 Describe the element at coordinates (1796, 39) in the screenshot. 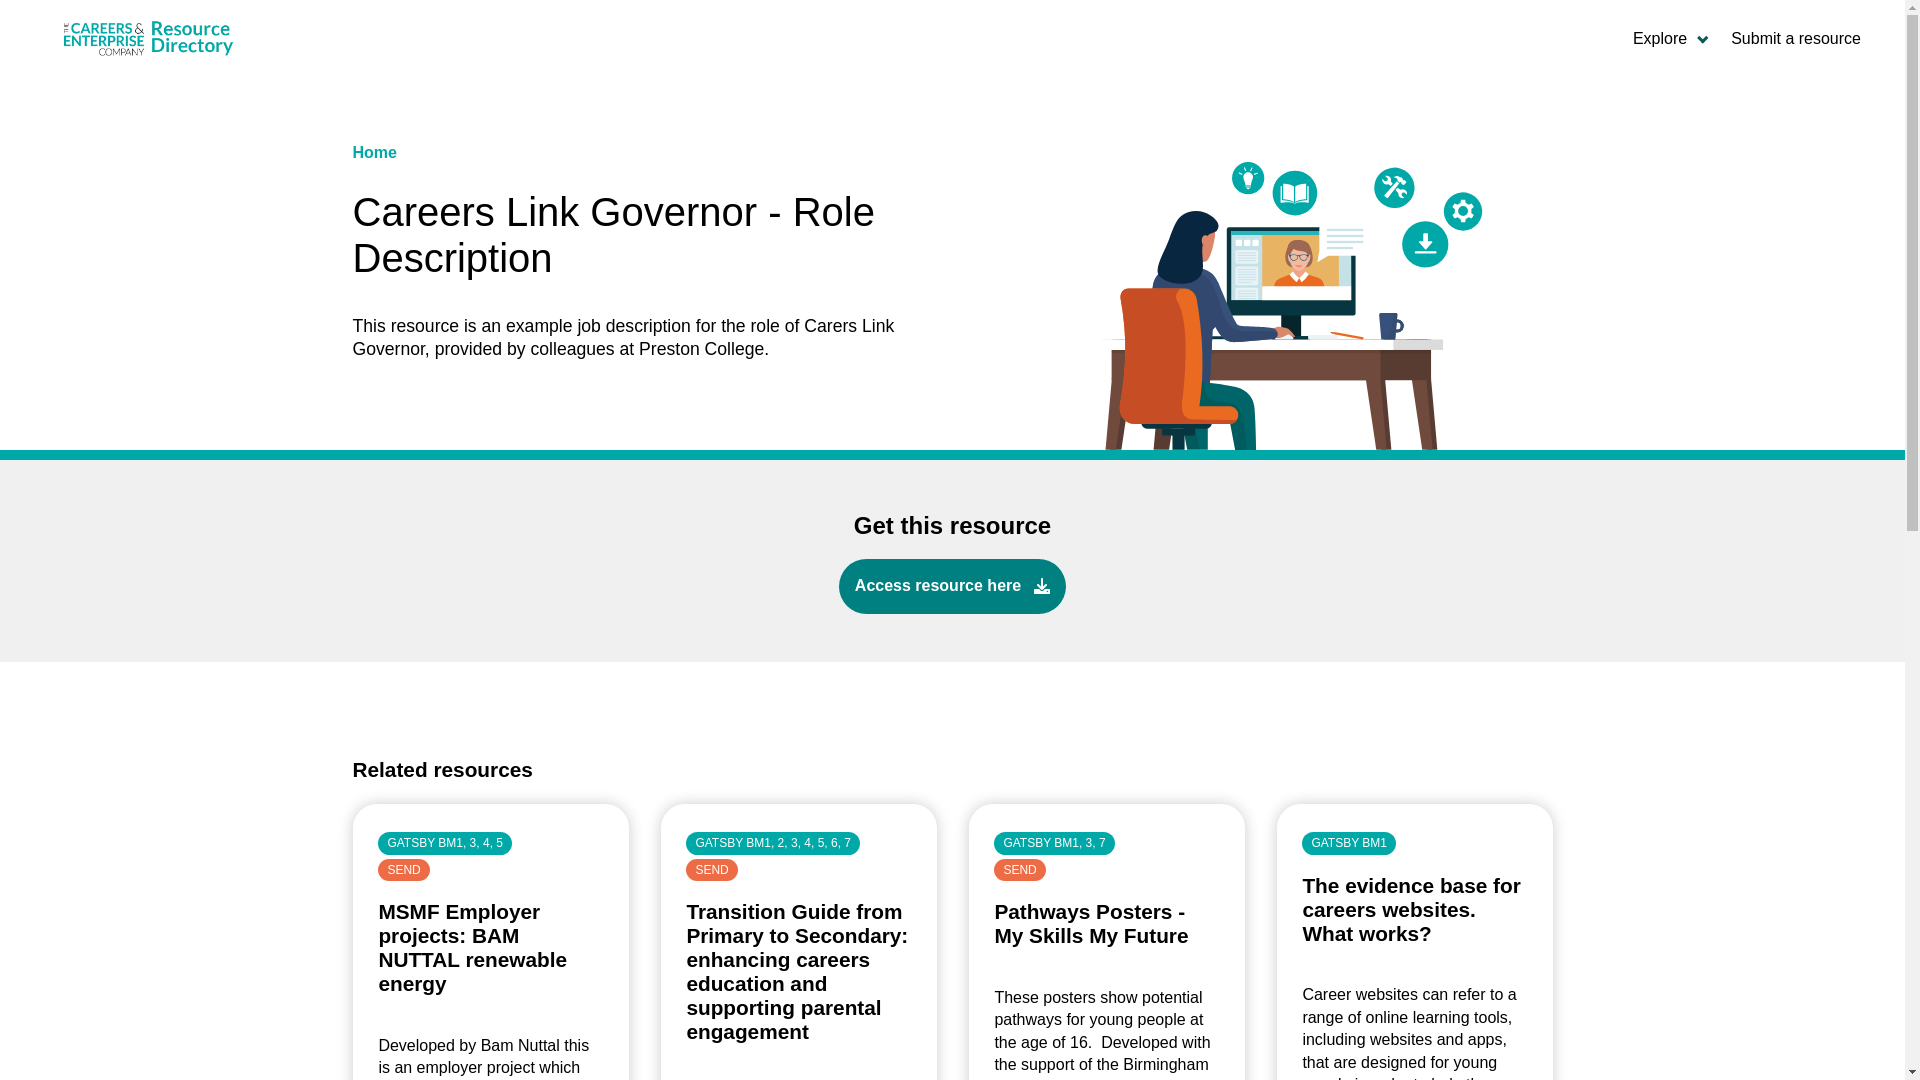

I see `Submit a resource` at that location.